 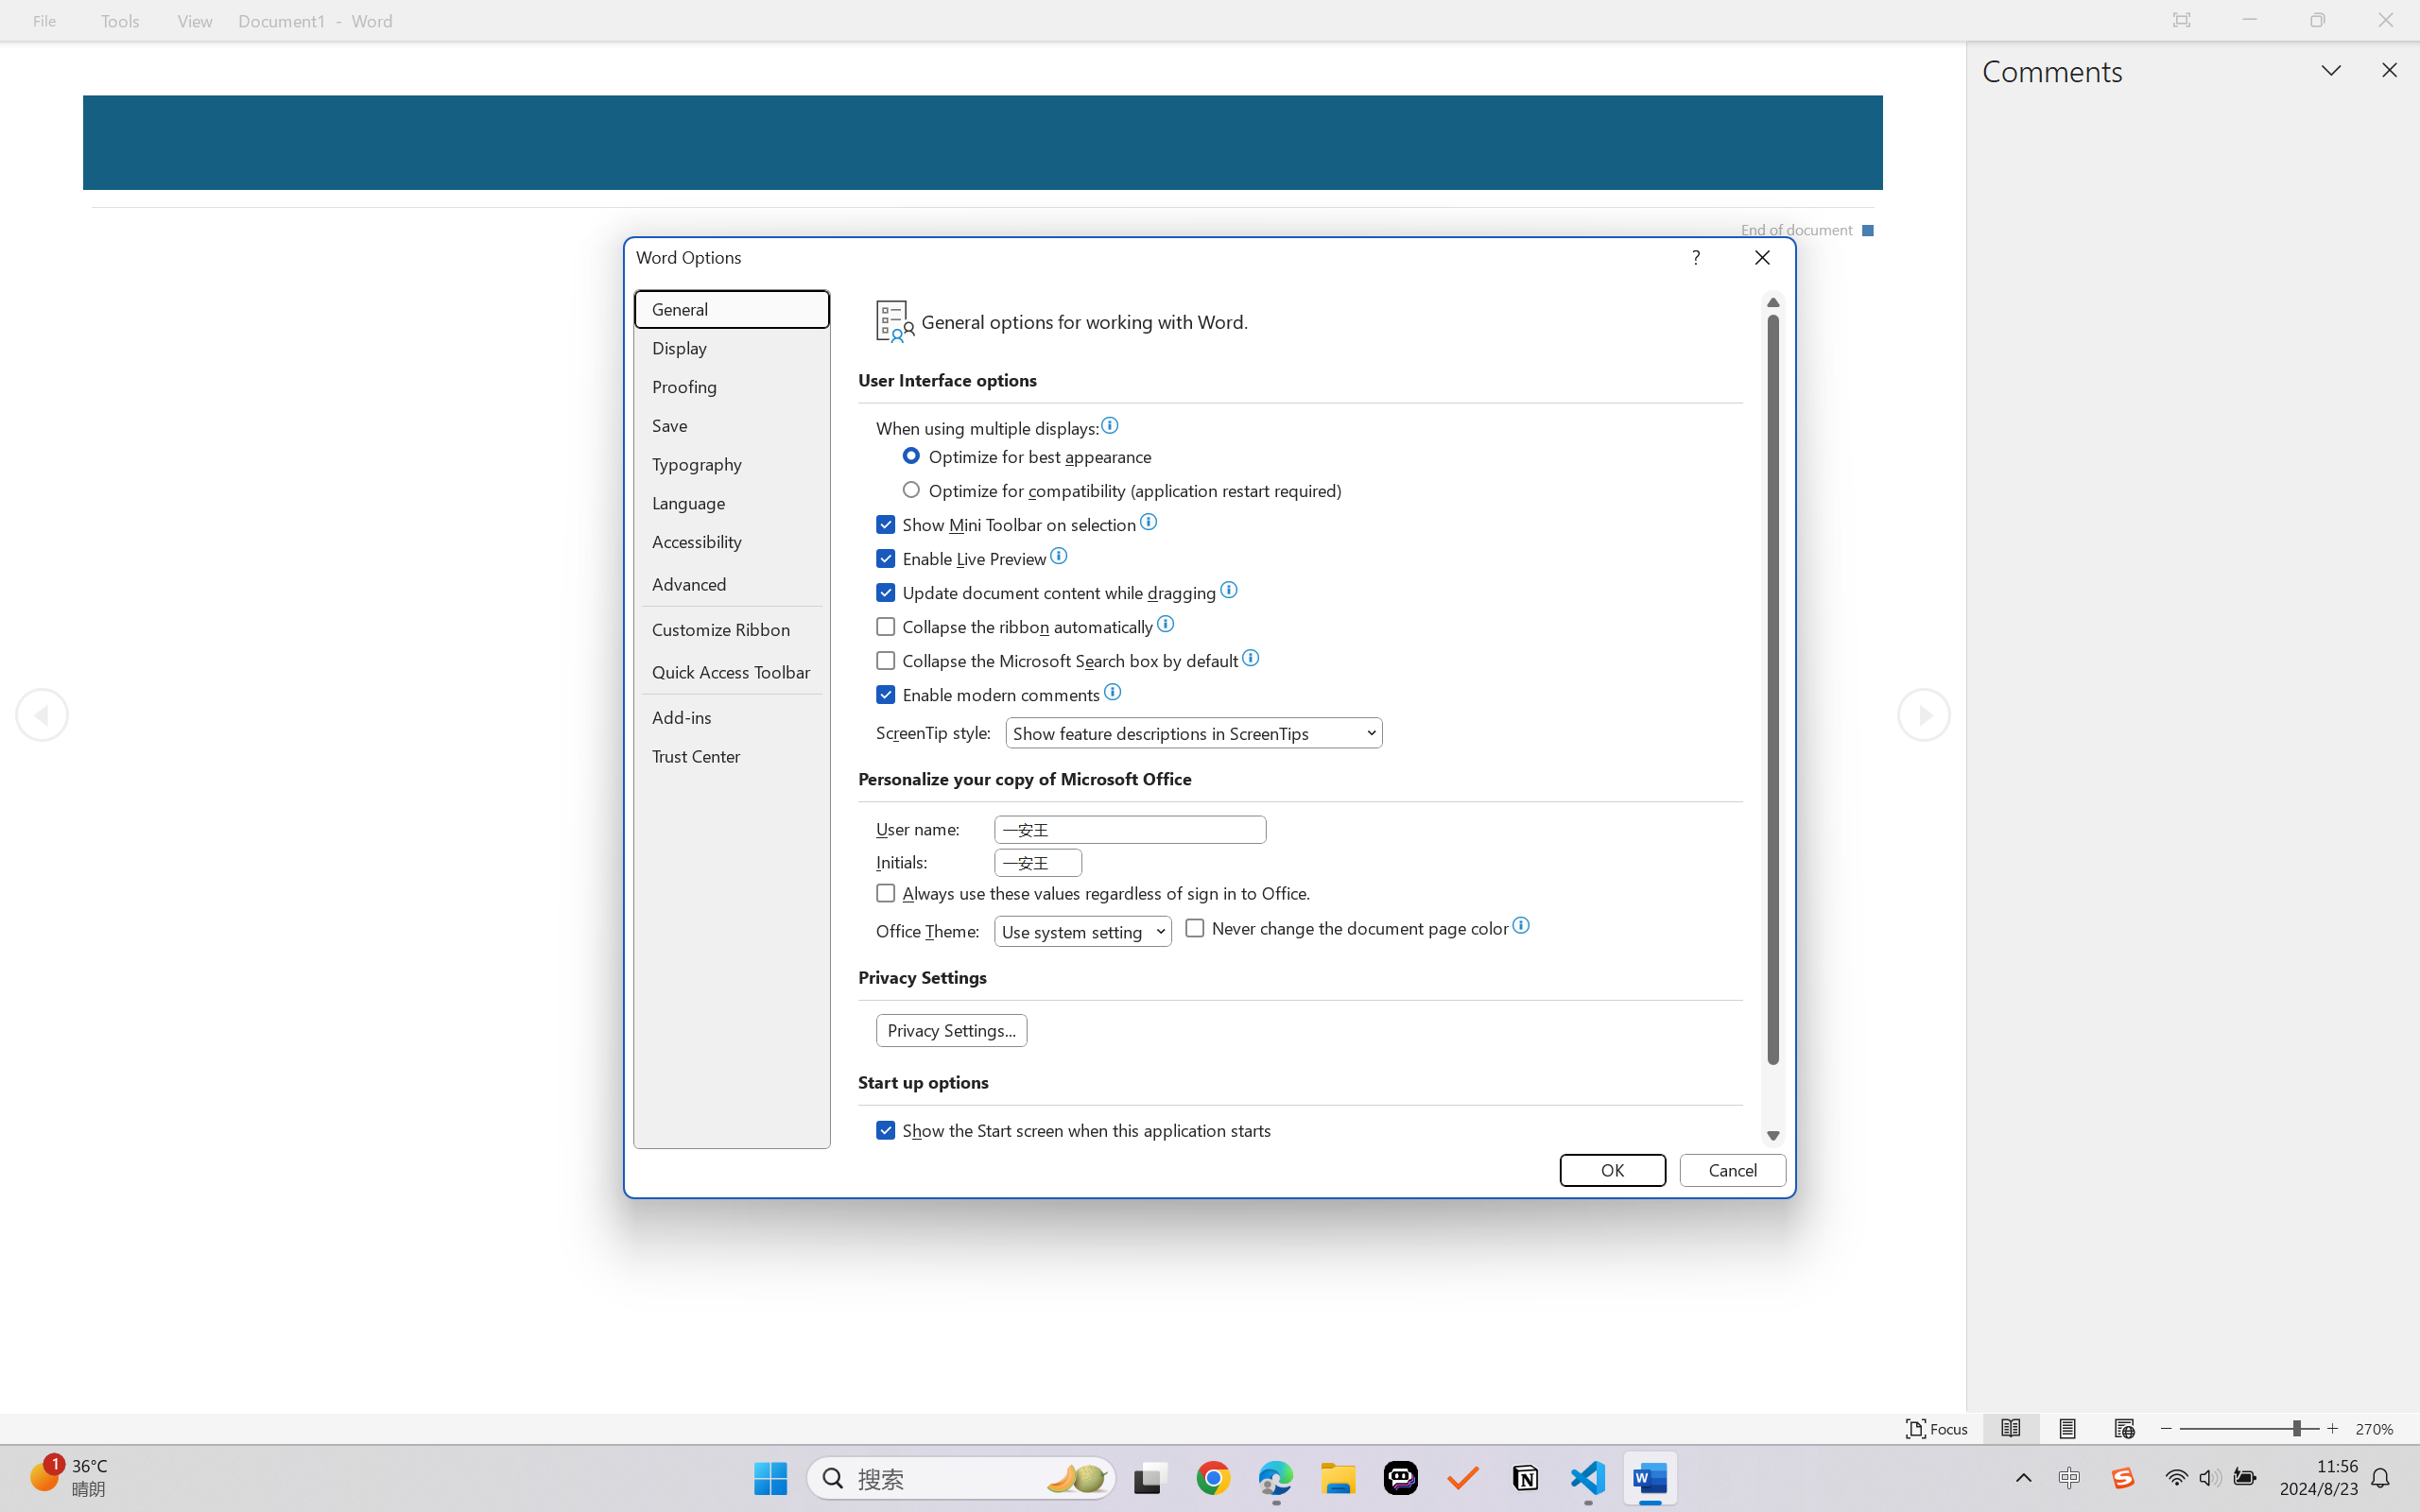 What do you see at coordinates (1123, 493) in the screenshot?
I see `Optimize for compatibility (application restart required)` at bounding box center [1123, 493].